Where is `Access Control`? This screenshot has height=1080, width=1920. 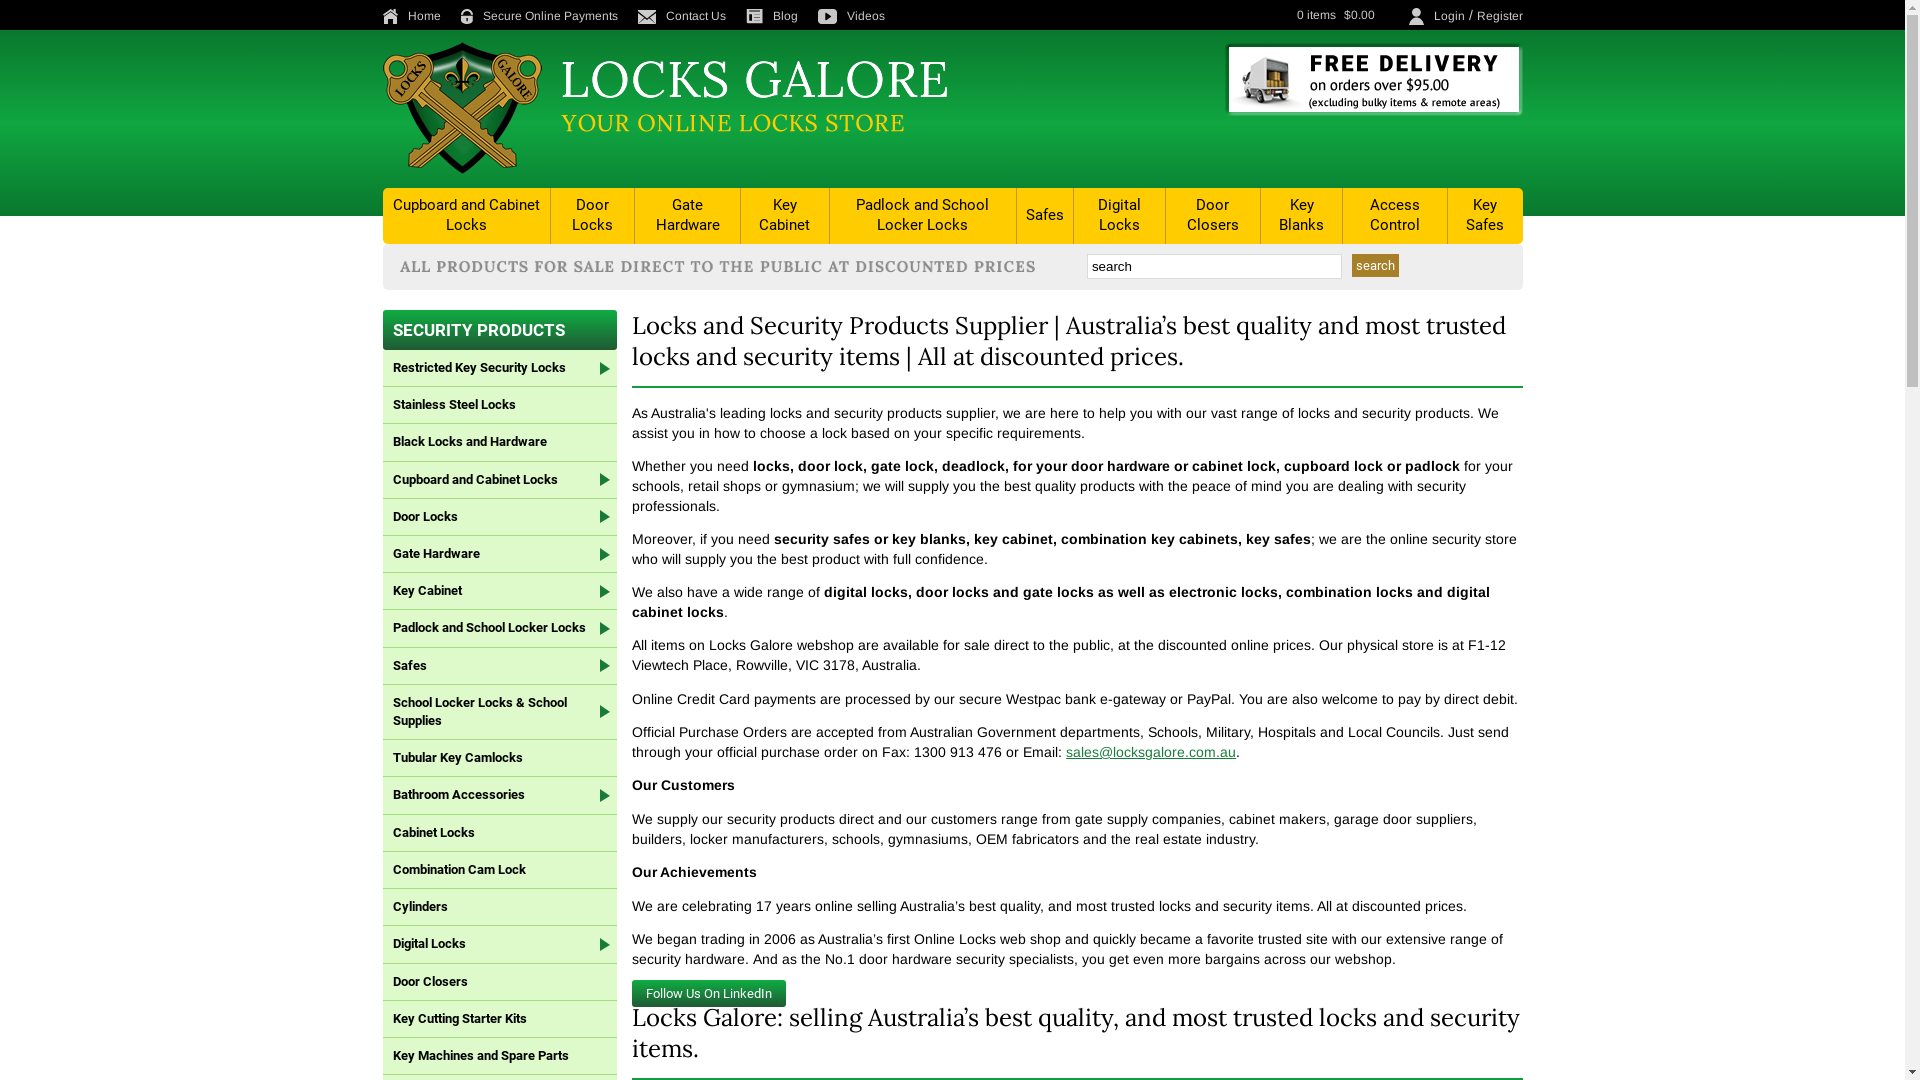 Access Control is located at coordinates (1395, 216).